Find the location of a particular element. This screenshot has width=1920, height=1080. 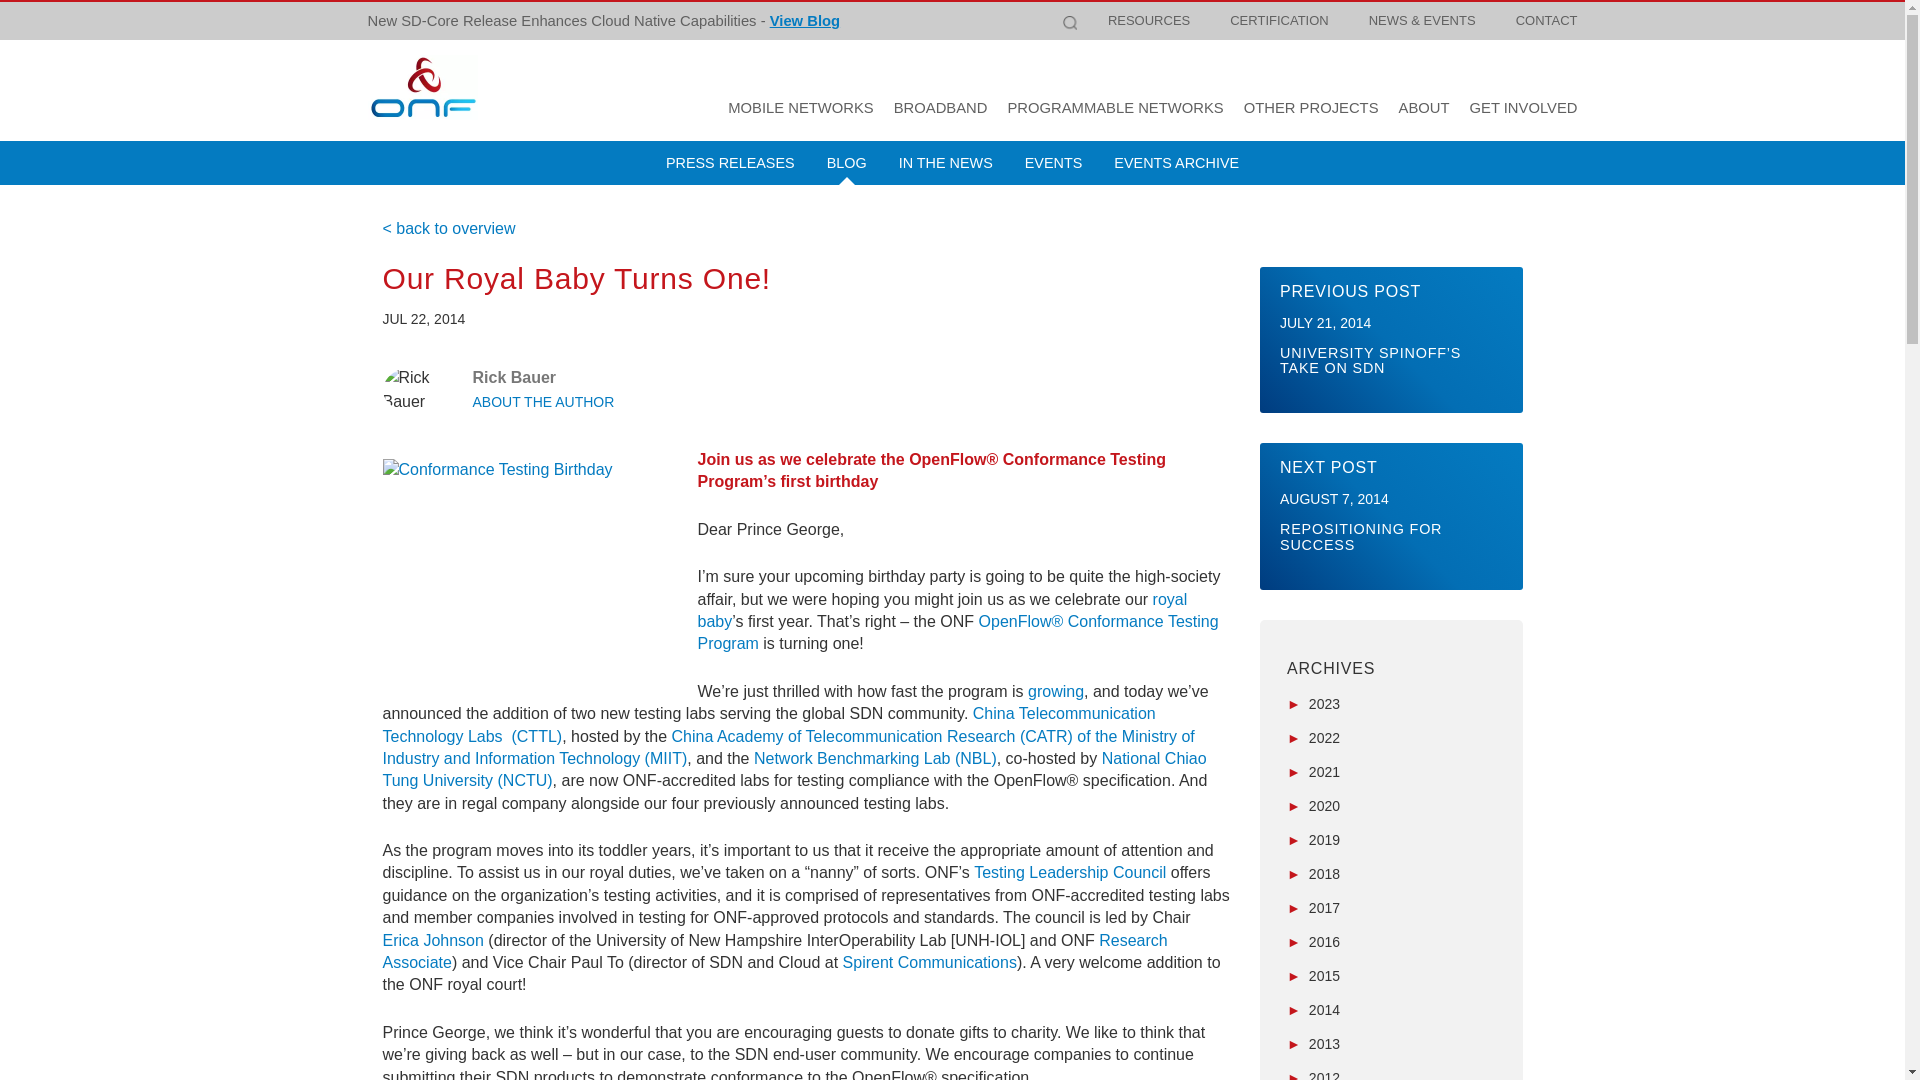

View Blog is located at coordinates (804, 20).